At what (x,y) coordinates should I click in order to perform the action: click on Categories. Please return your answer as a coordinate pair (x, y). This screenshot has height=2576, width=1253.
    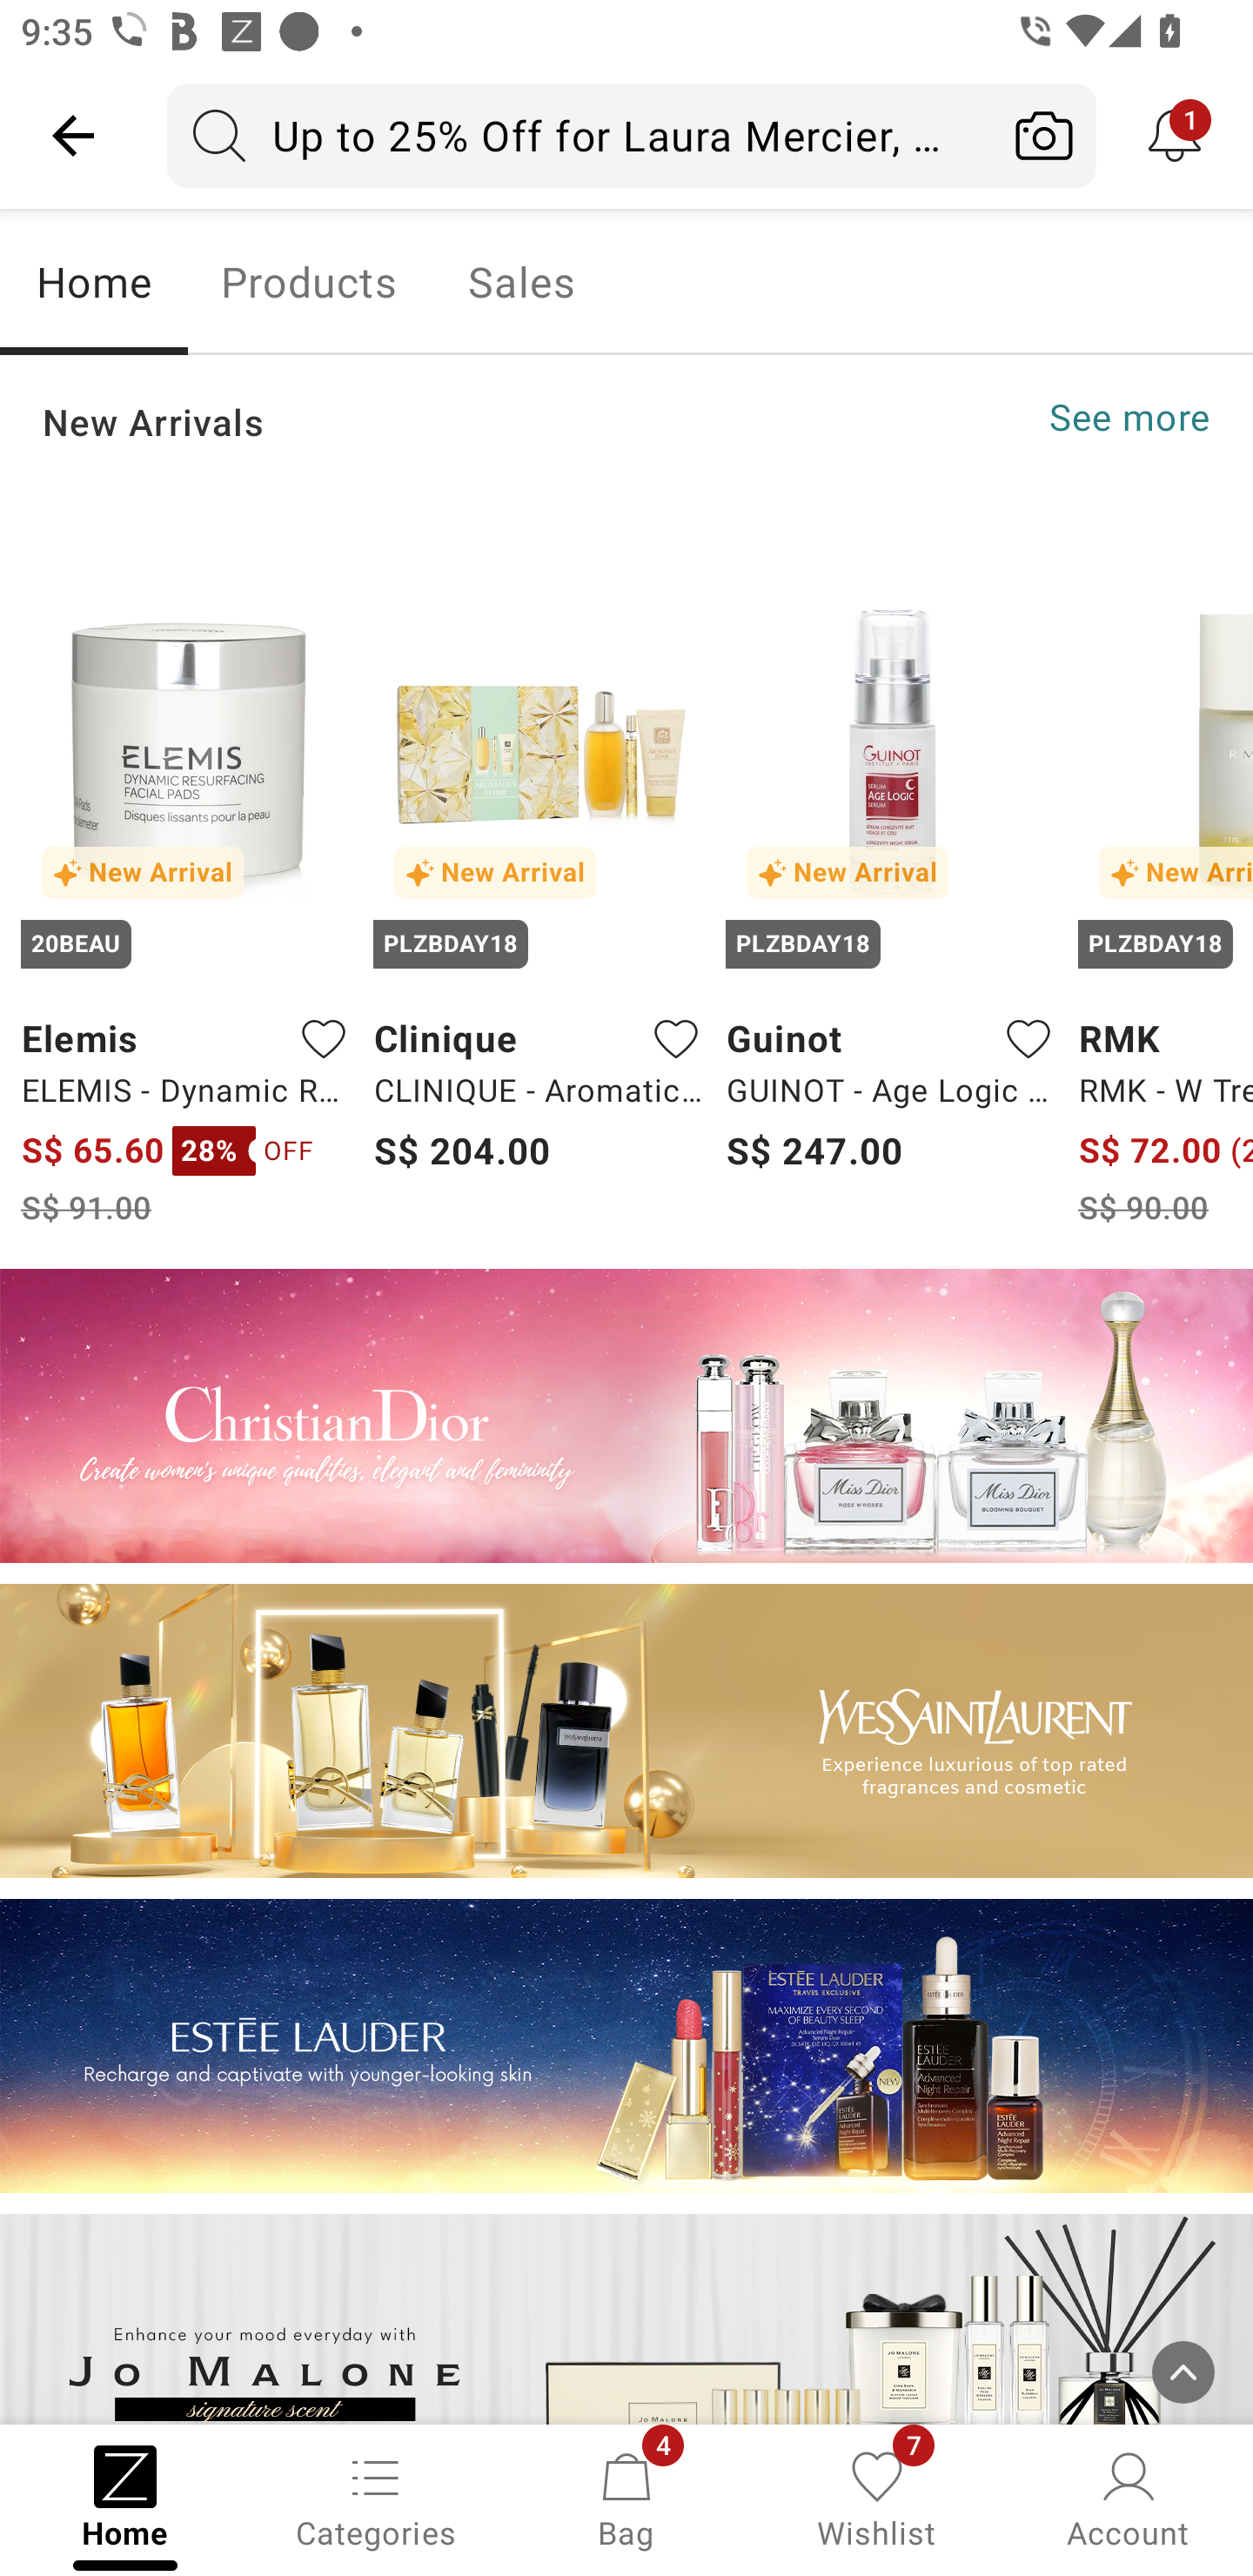
    Looking at the image, I should click on (376, 2498).